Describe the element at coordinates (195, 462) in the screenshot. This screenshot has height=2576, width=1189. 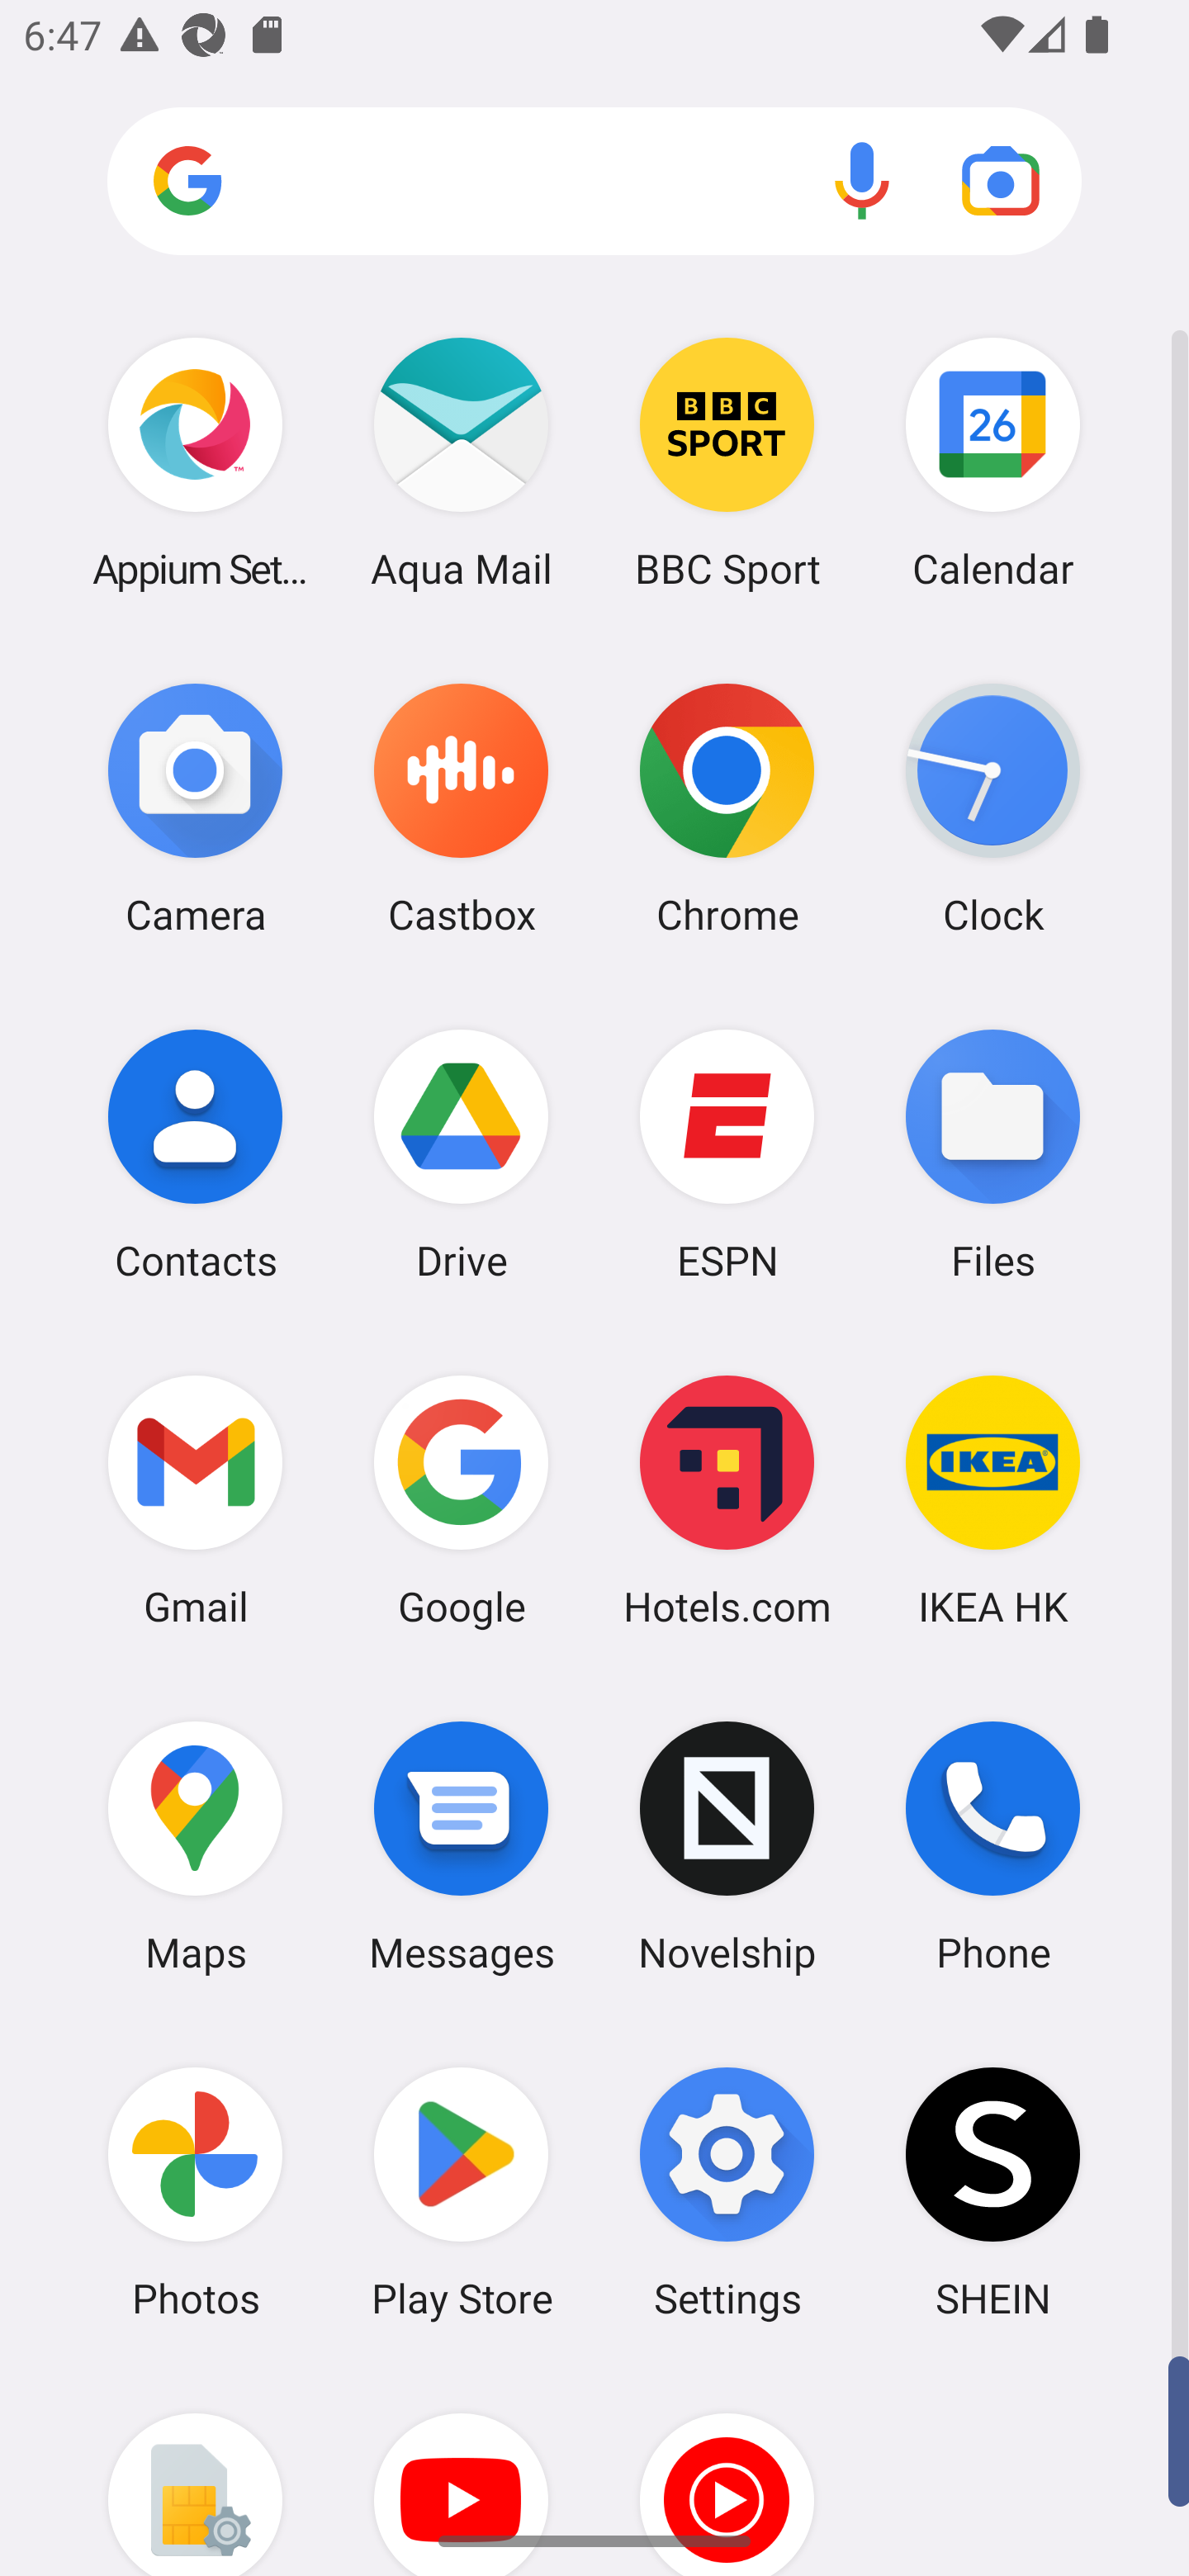
I see `Appium Settings` at that location.